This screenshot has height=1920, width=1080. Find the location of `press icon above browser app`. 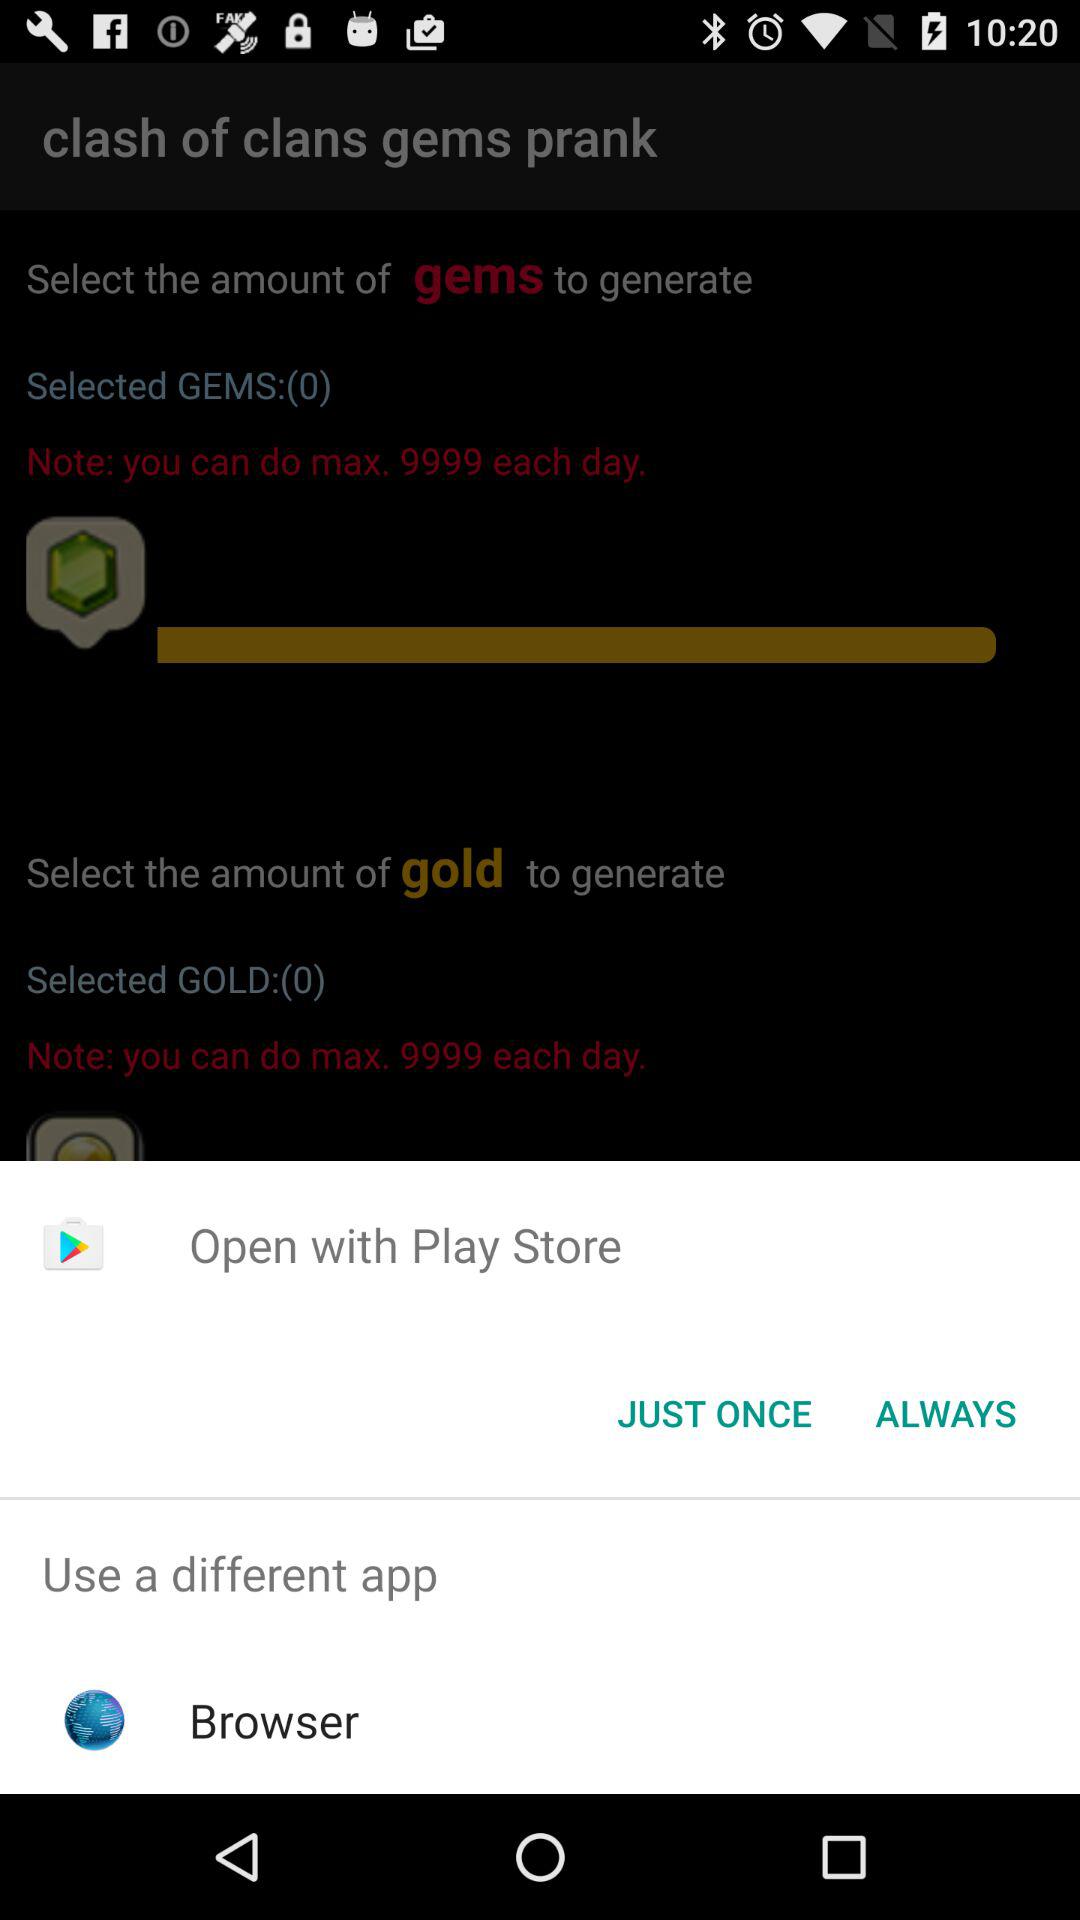

press icon above browser app is located at coordinates (540, 1574).